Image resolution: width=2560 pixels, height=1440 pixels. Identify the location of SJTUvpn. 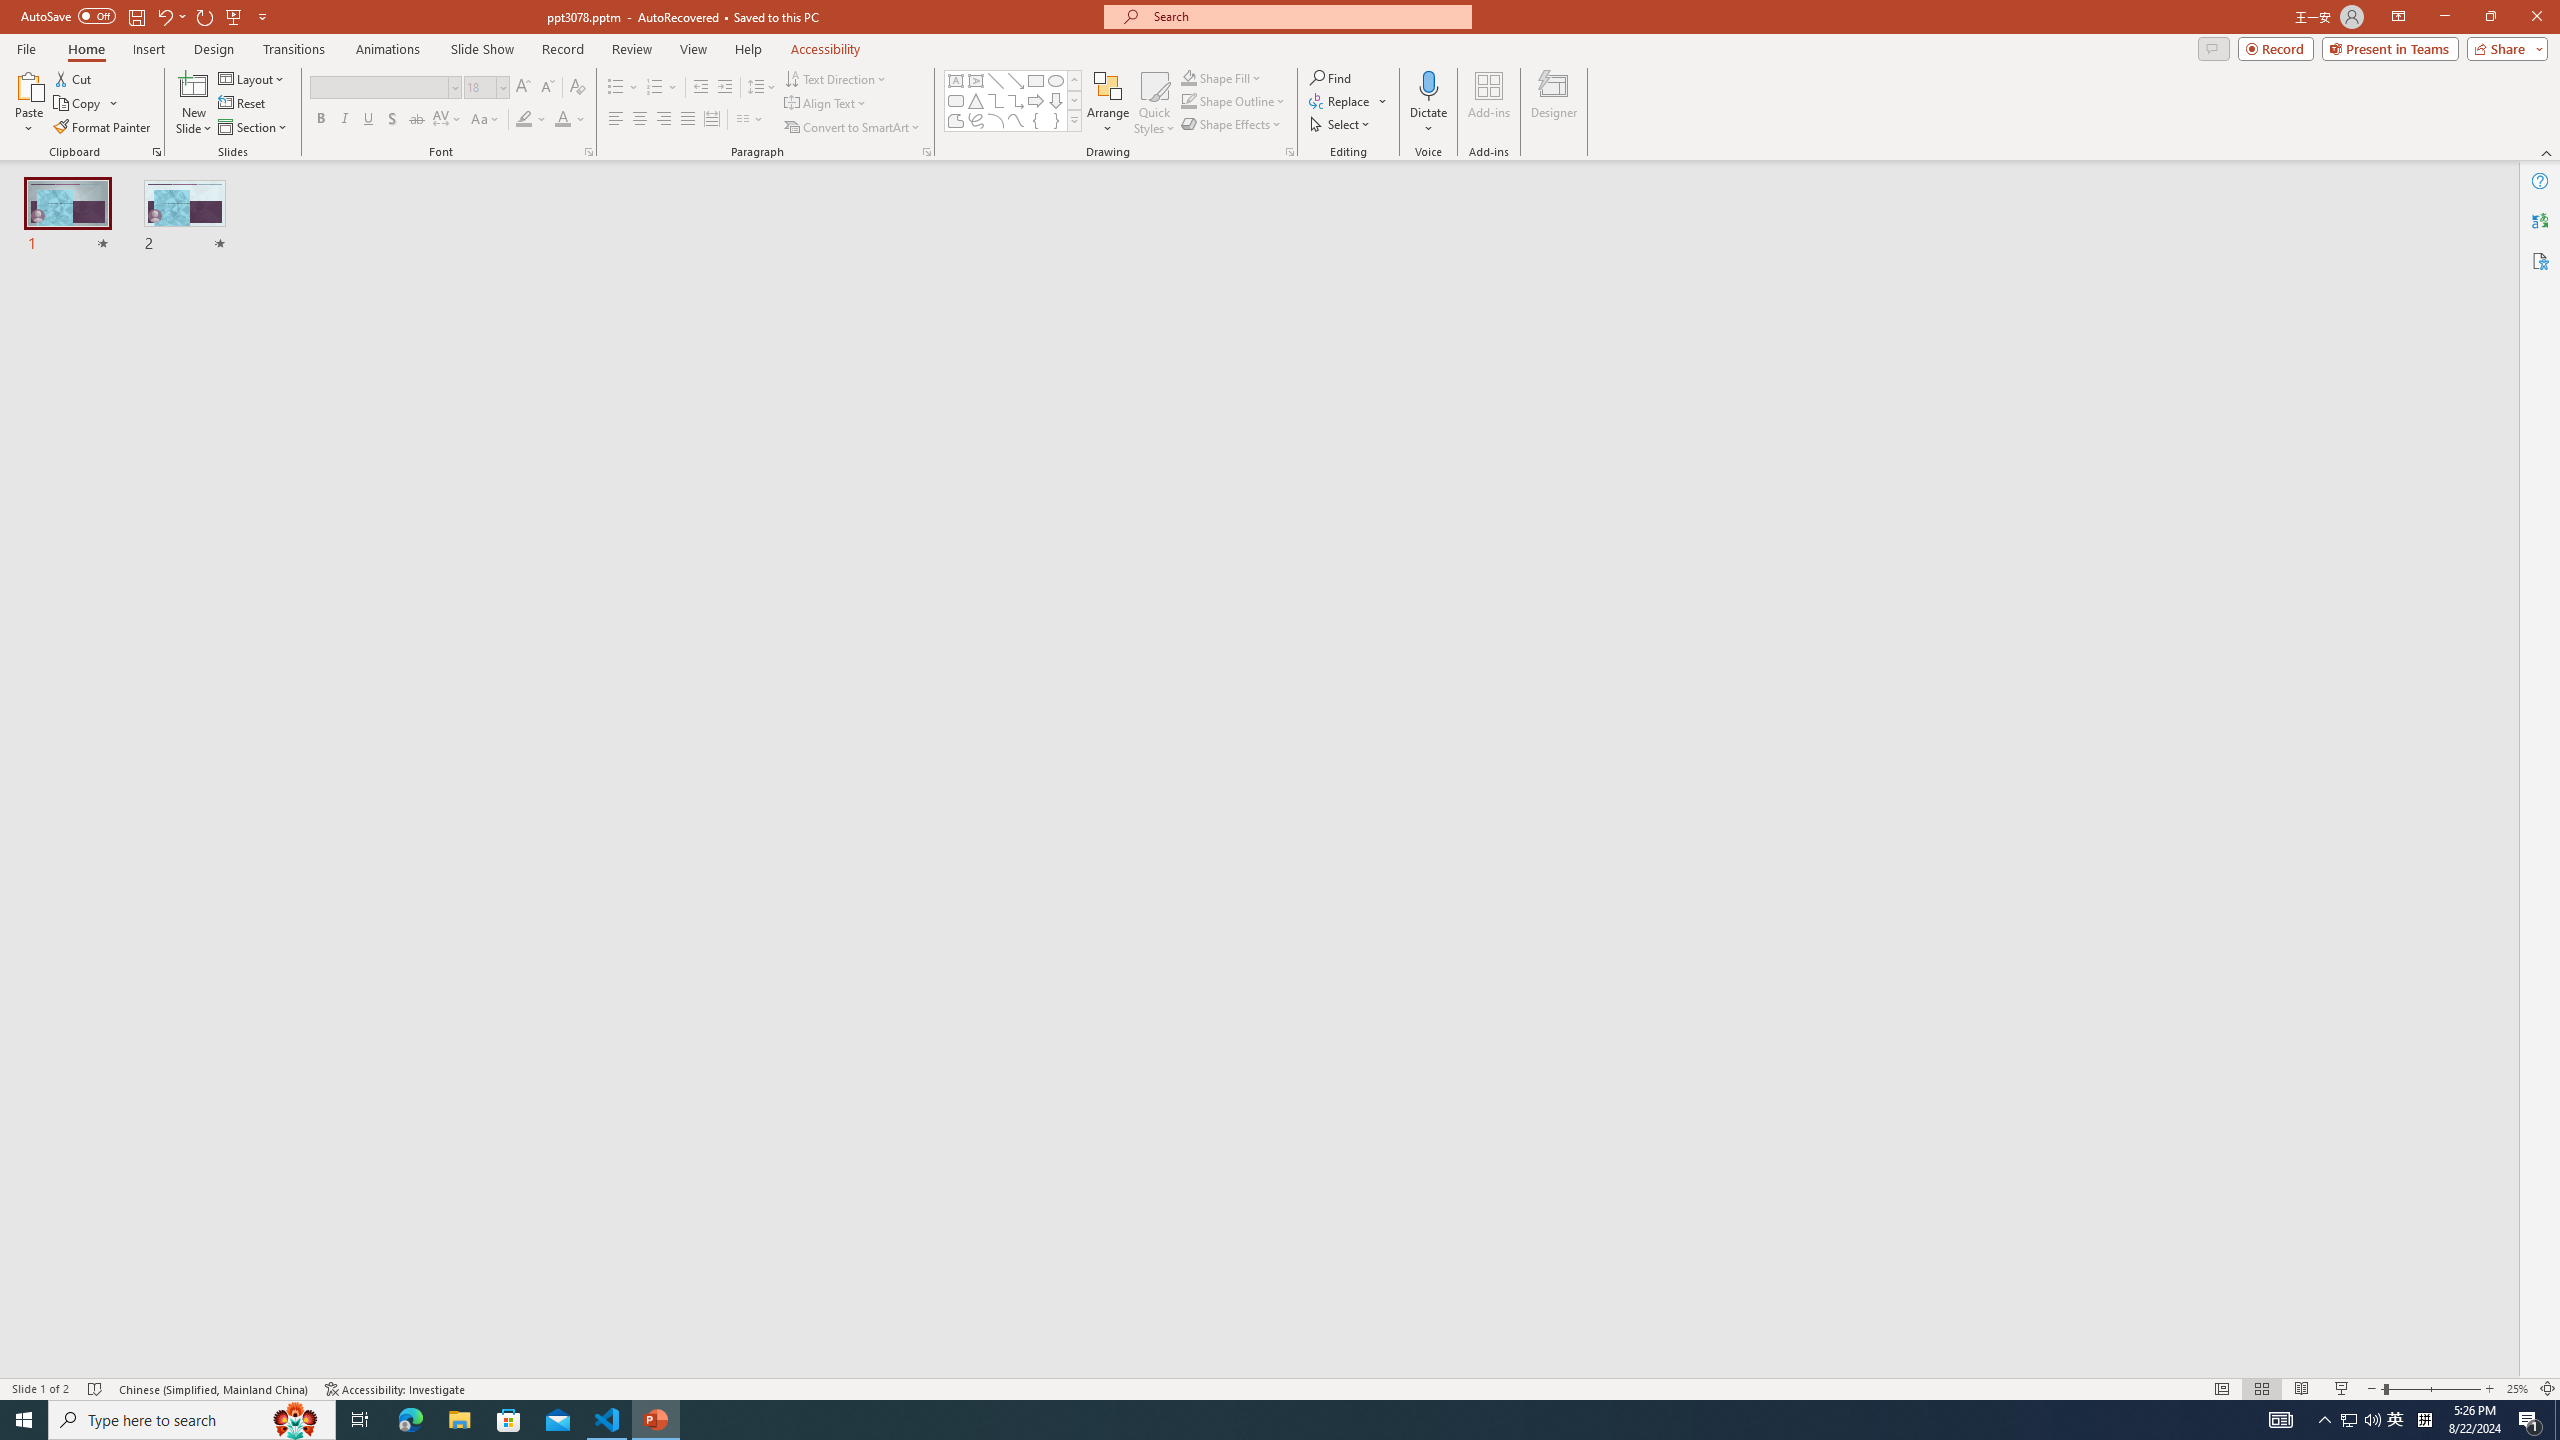
(774, 138).